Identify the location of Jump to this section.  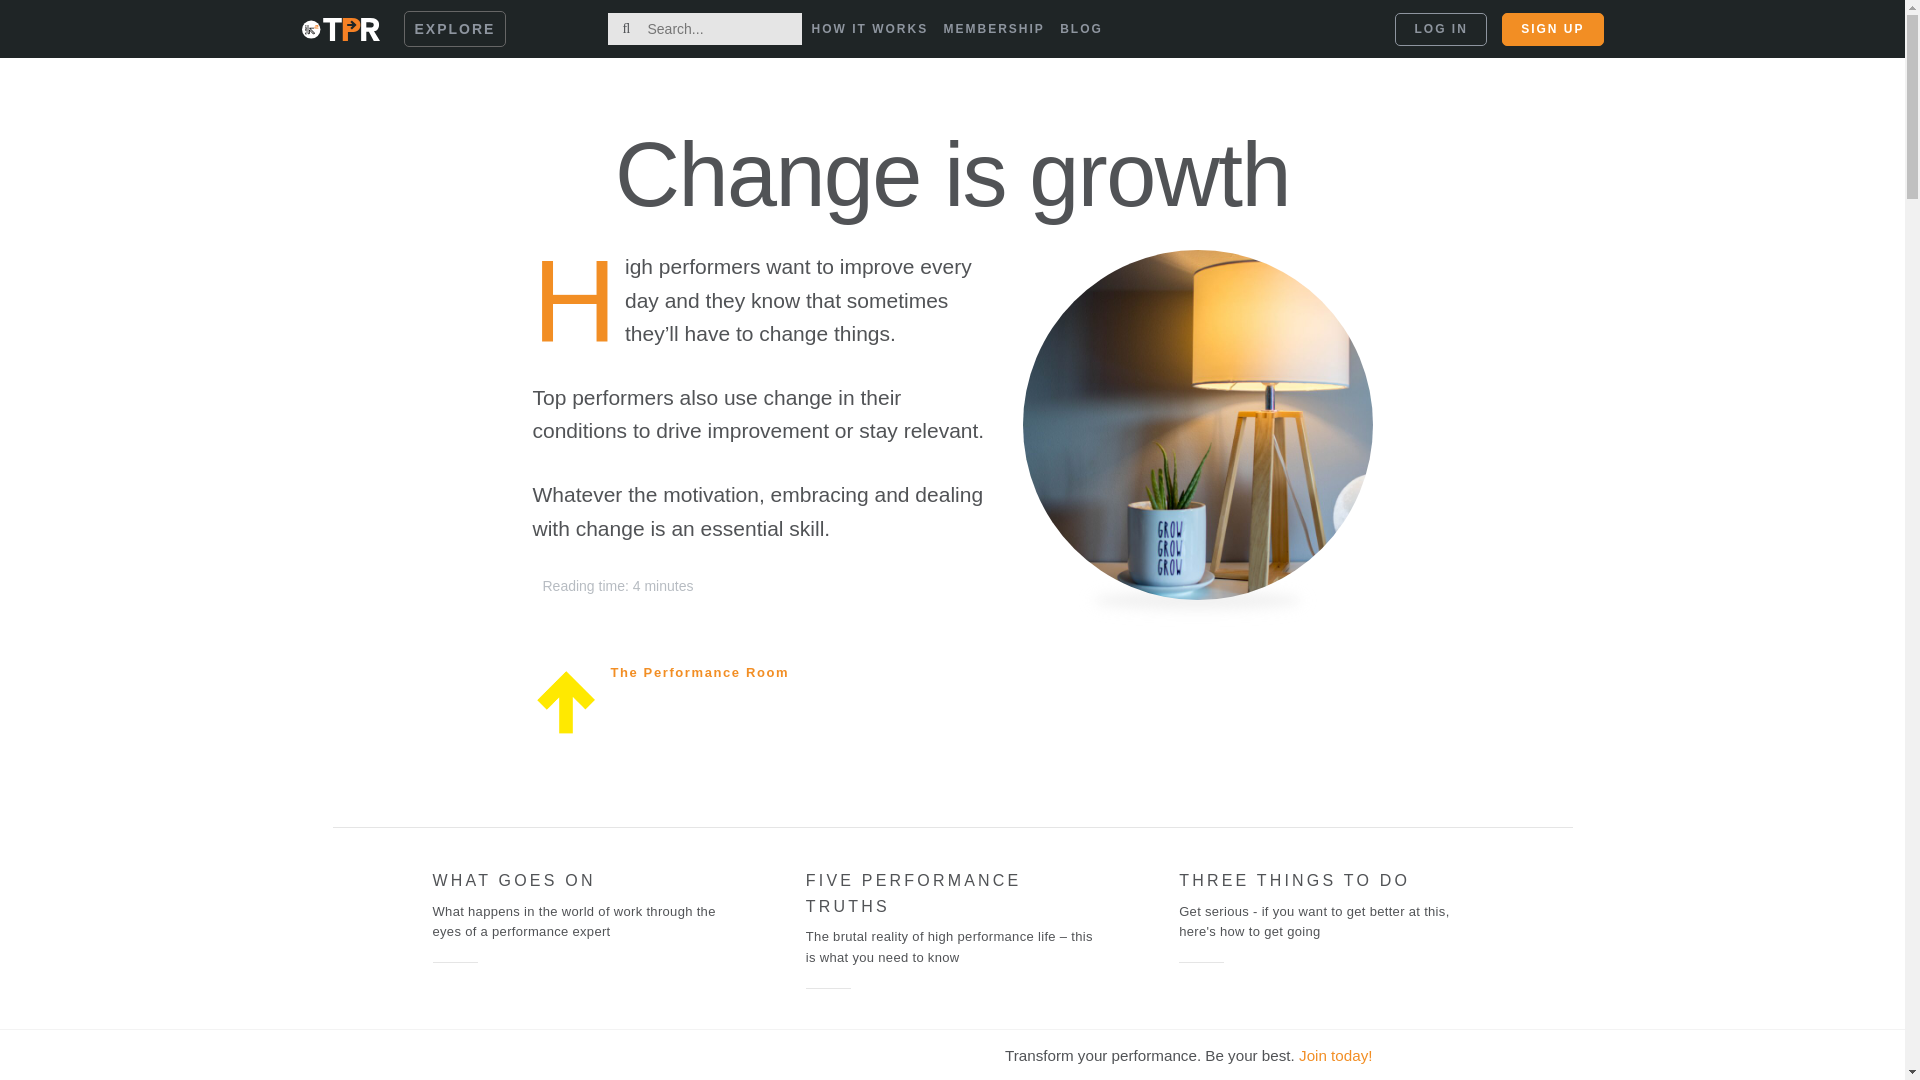
(578, 918).